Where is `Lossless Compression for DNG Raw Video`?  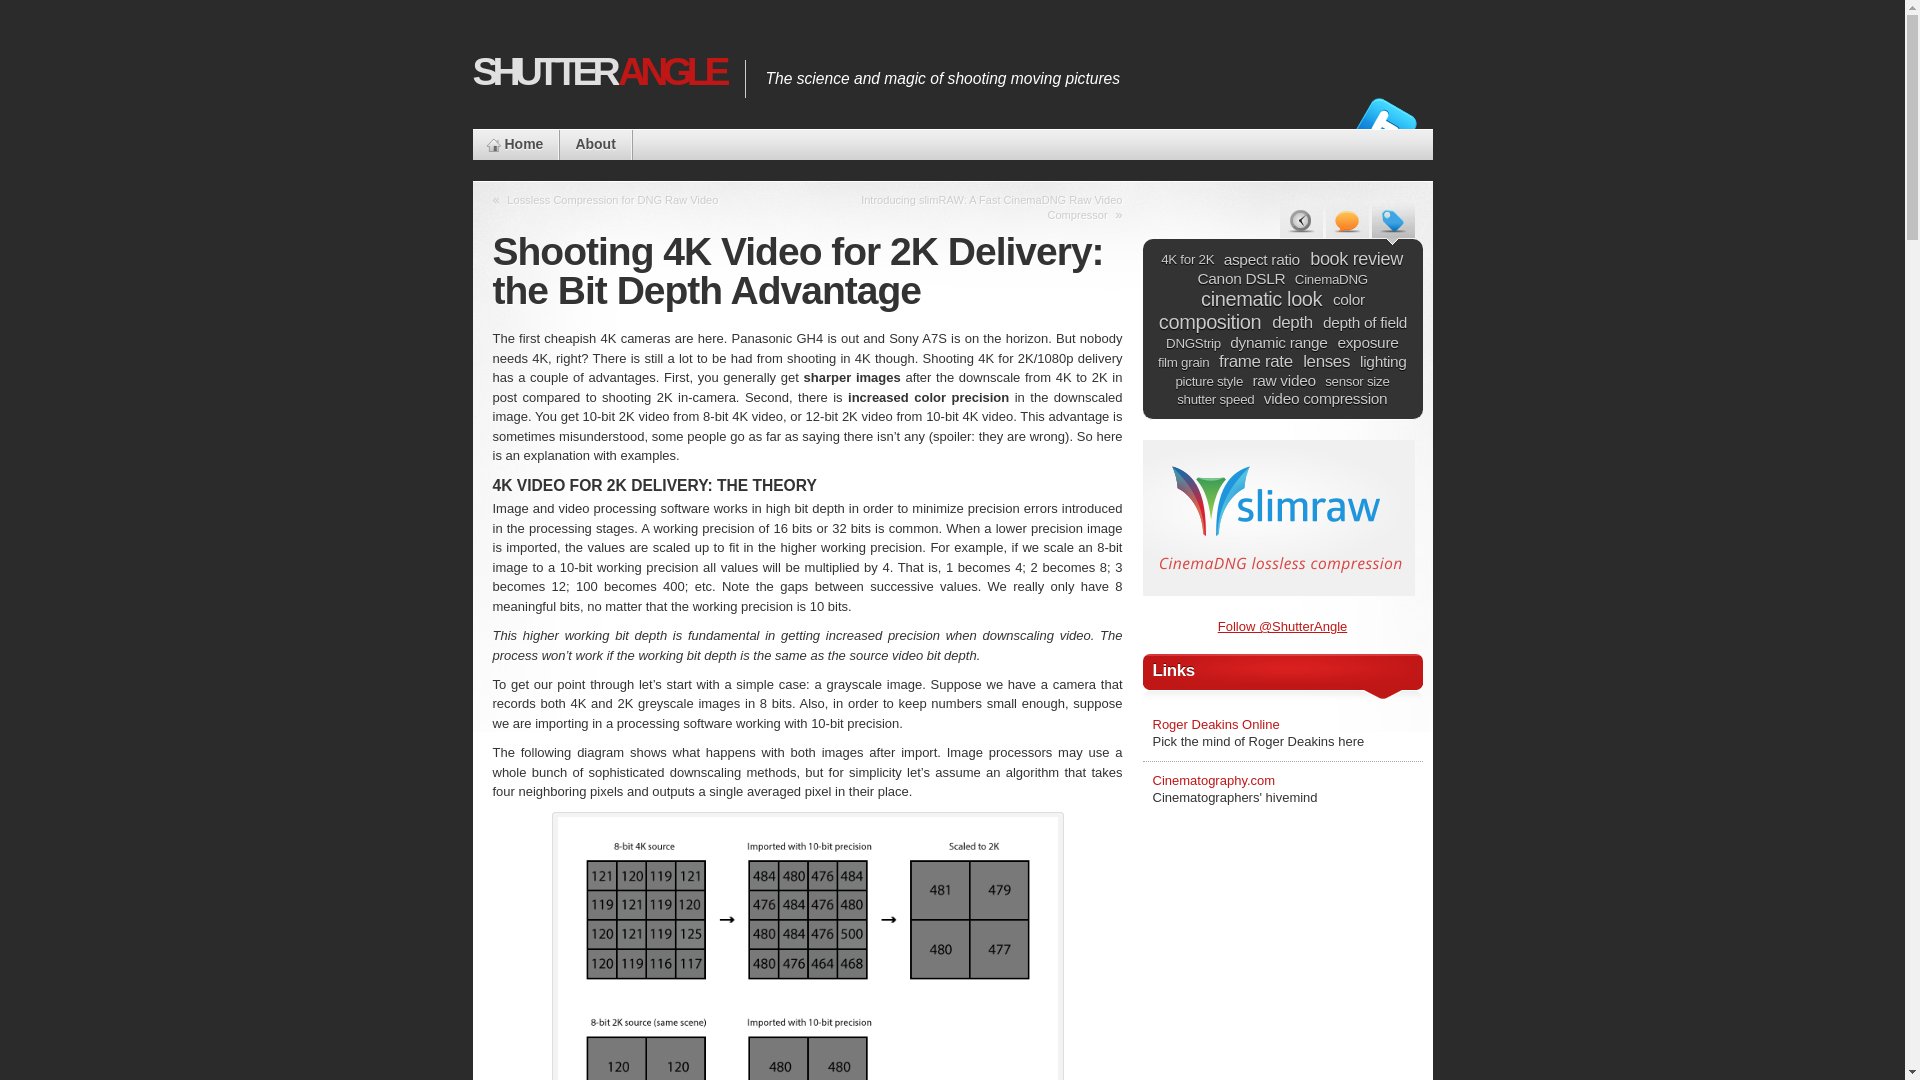 Lossless Compression for DNG Raw Video is located at coordinates (612, 200).